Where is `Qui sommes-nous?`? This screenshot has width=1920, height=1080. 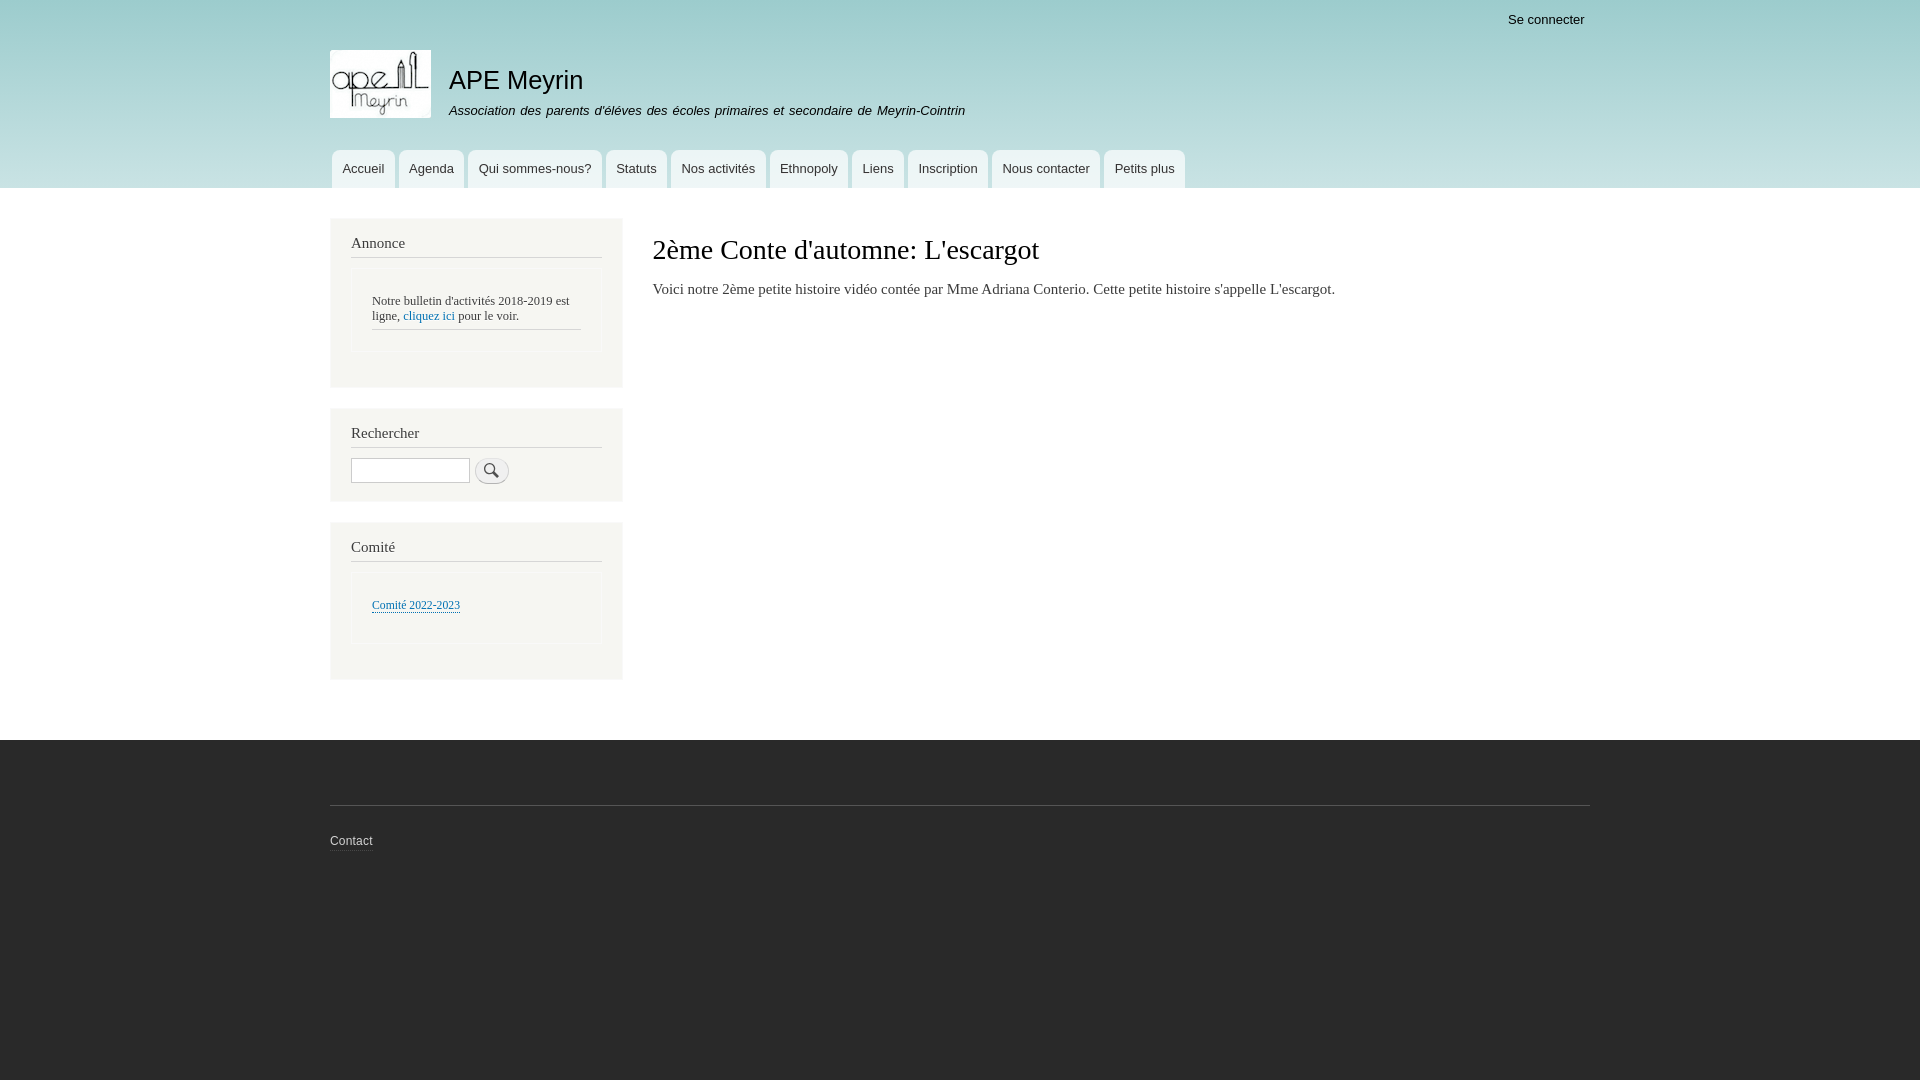
Qui sommes-nous? is located at coordinates (535, 169).